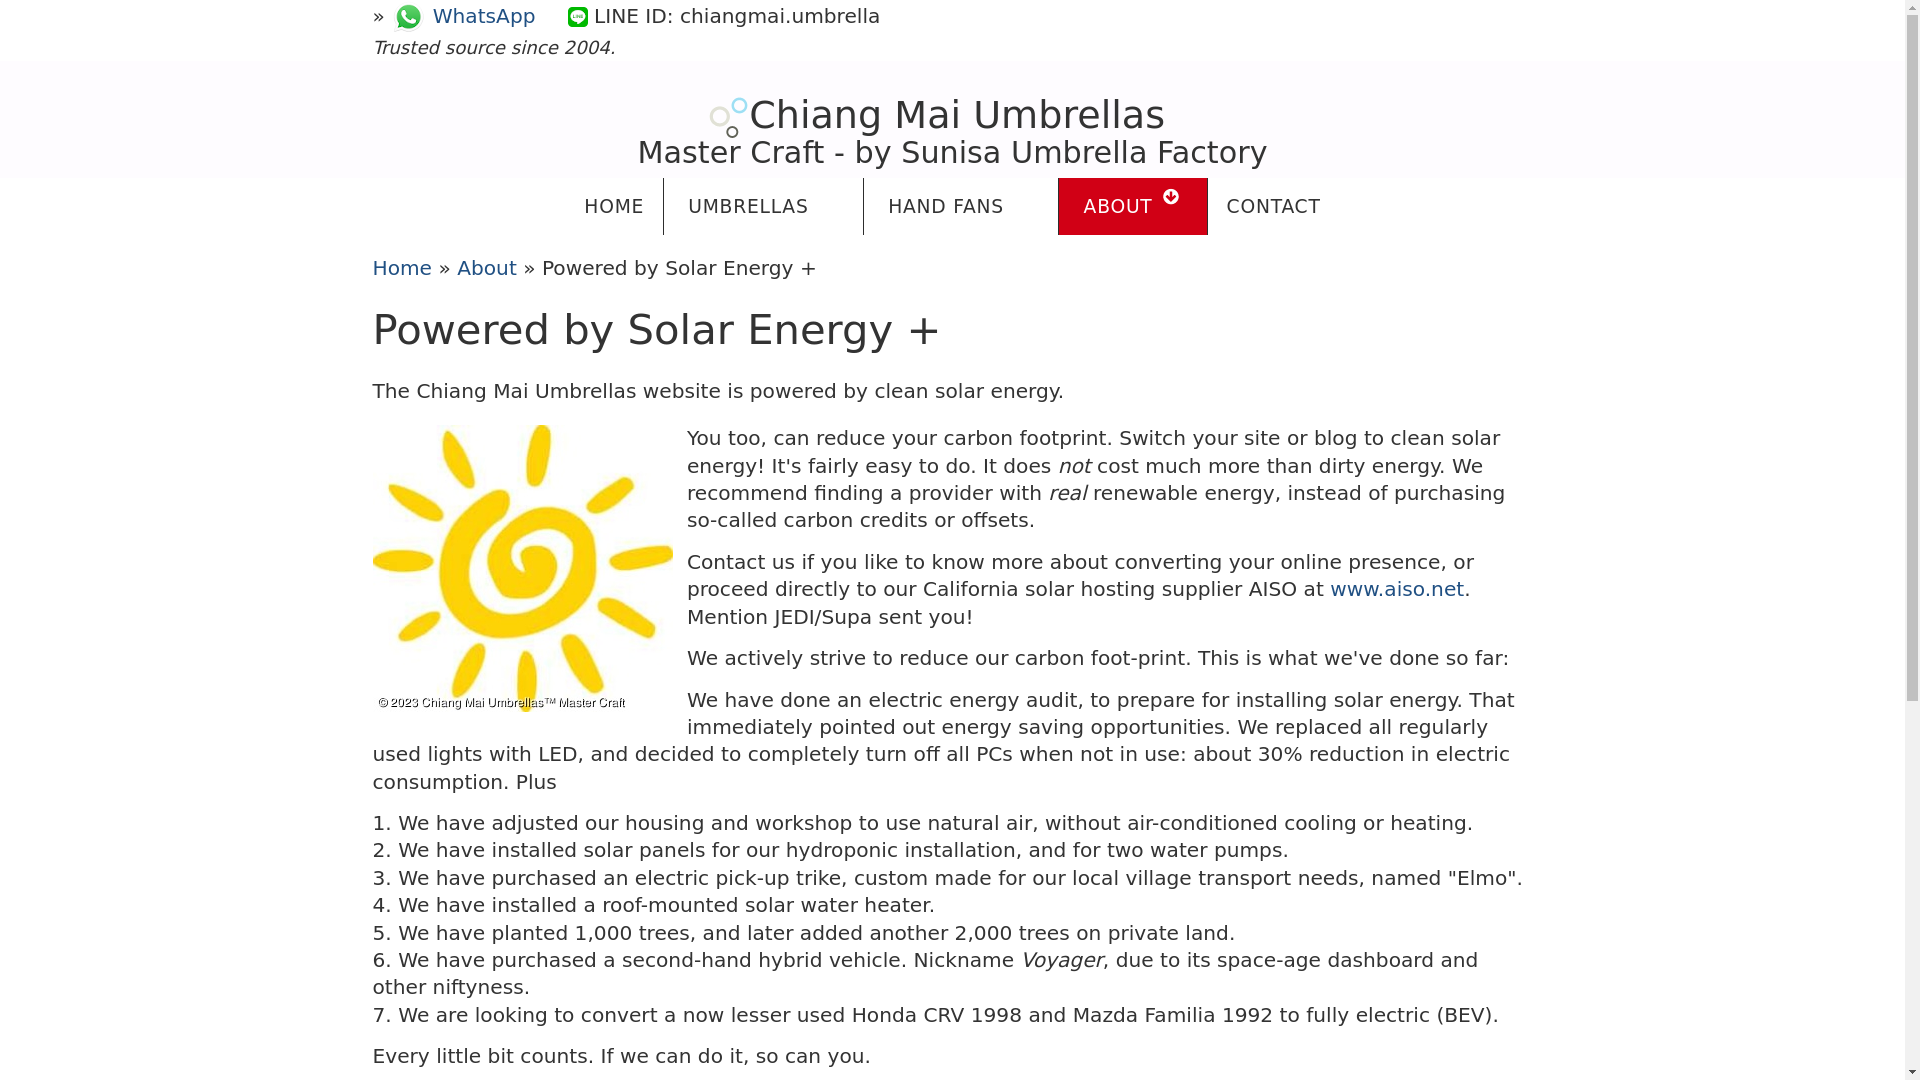  Describe the element at coordinates (763, 206) in the screenshot. I see `UMBRELLAS` at that location.